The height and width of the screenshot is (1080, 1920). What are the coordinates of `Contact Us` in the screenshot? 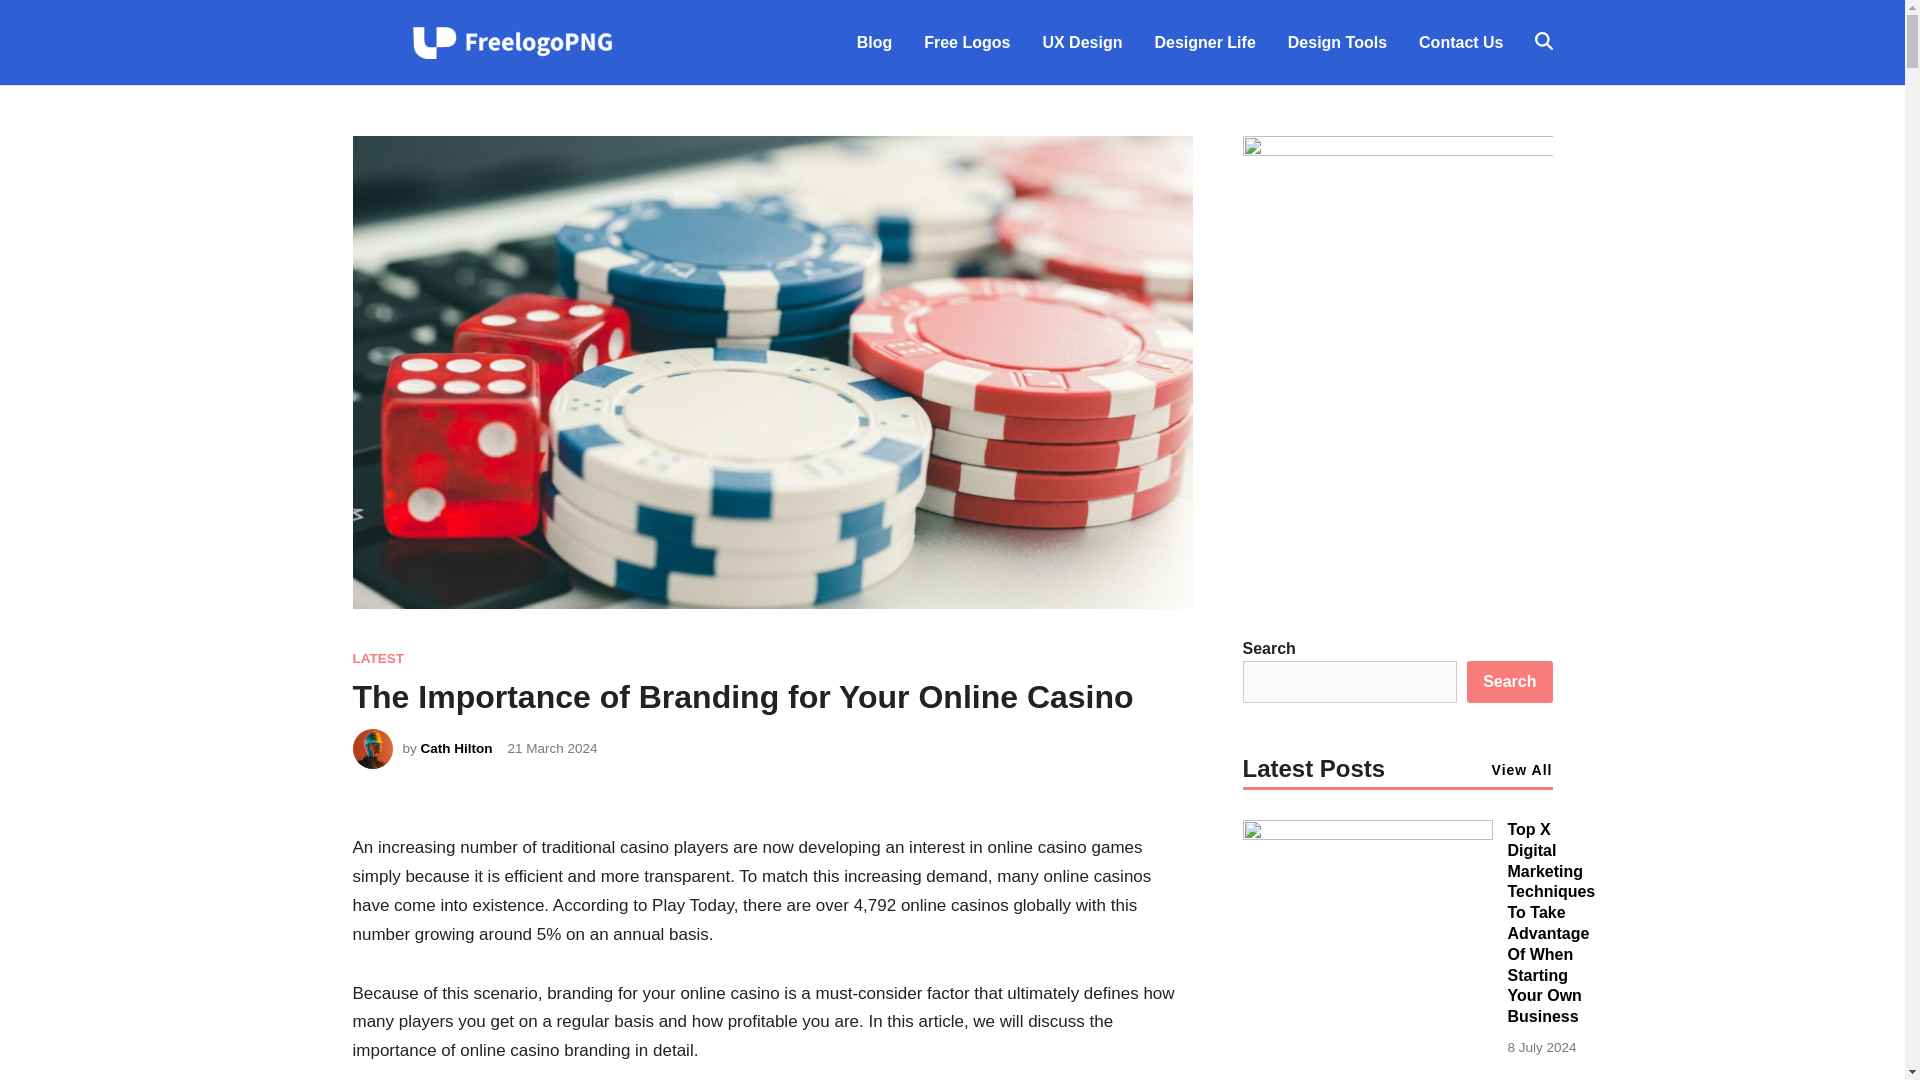 It's located at (1460, 42).